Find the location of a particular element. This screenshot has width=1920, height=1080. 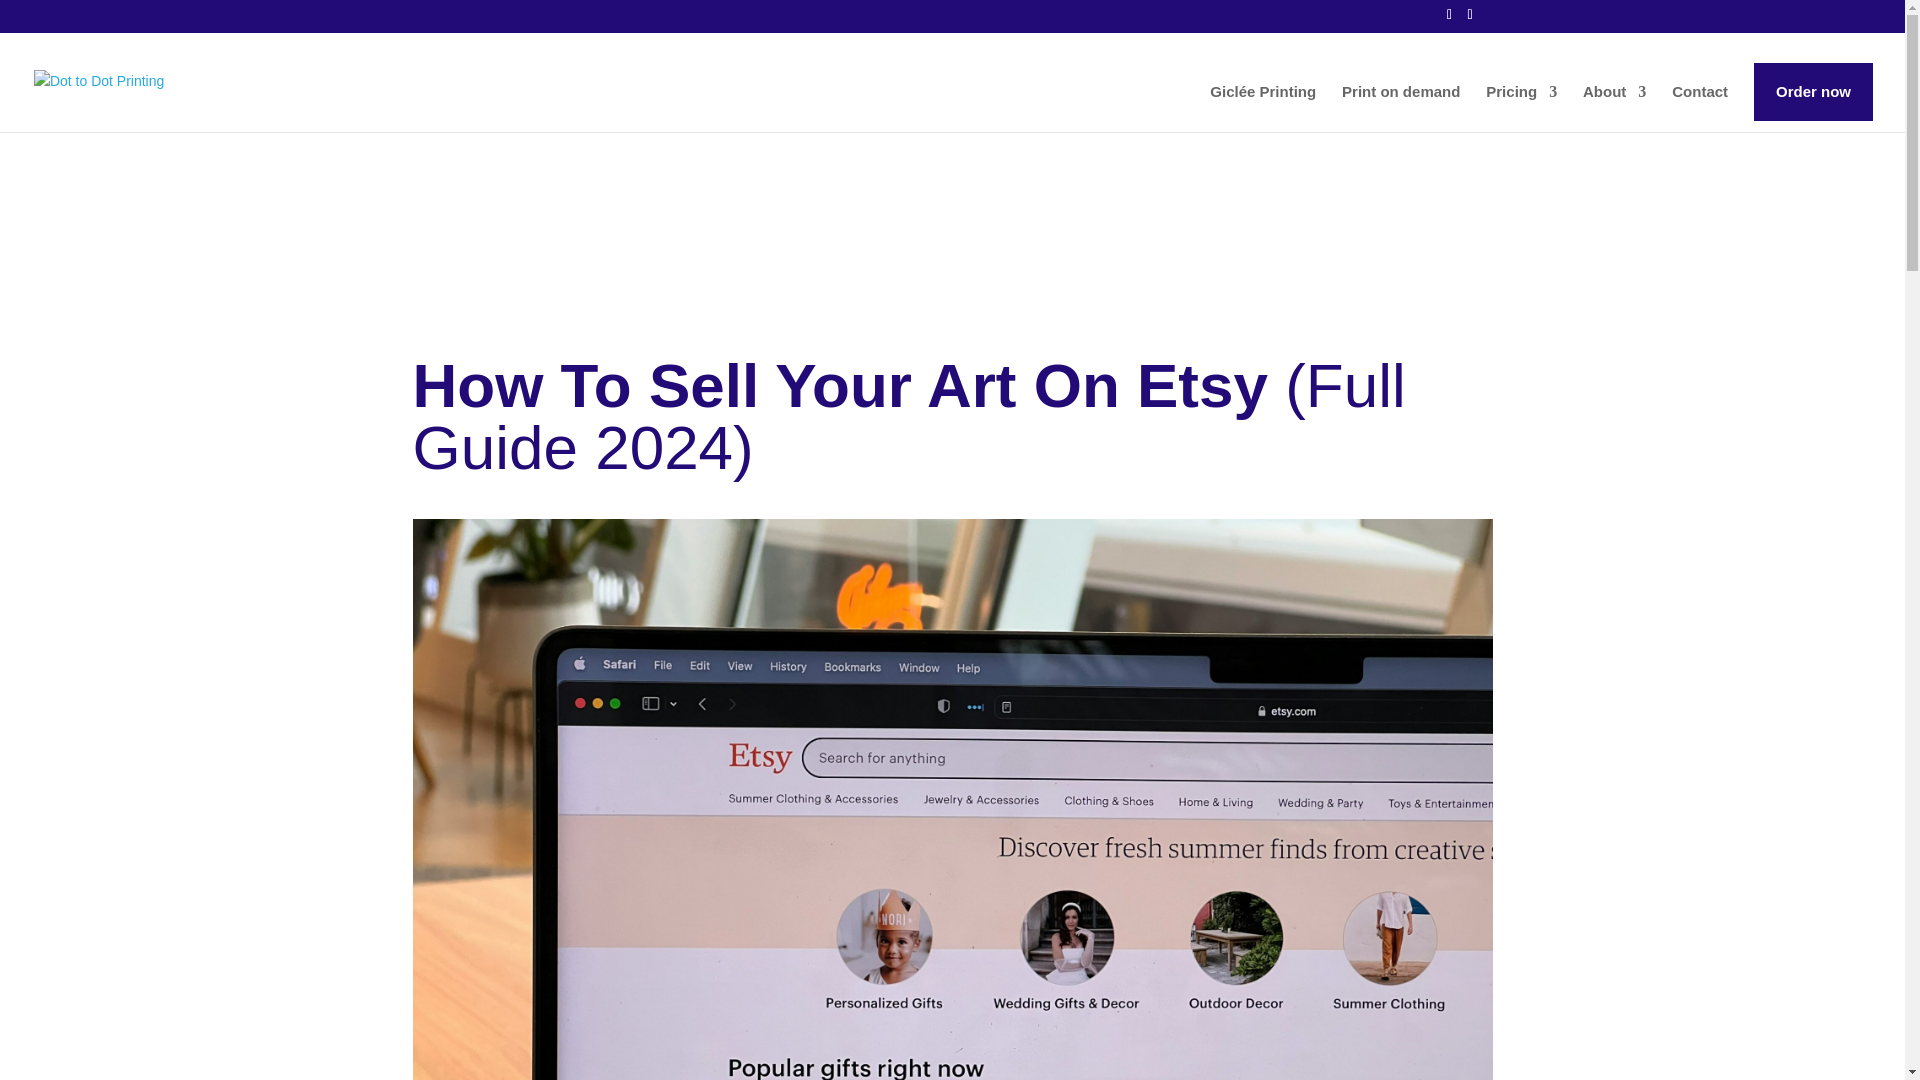

Print on demand is located at coordinates (1400, 108).